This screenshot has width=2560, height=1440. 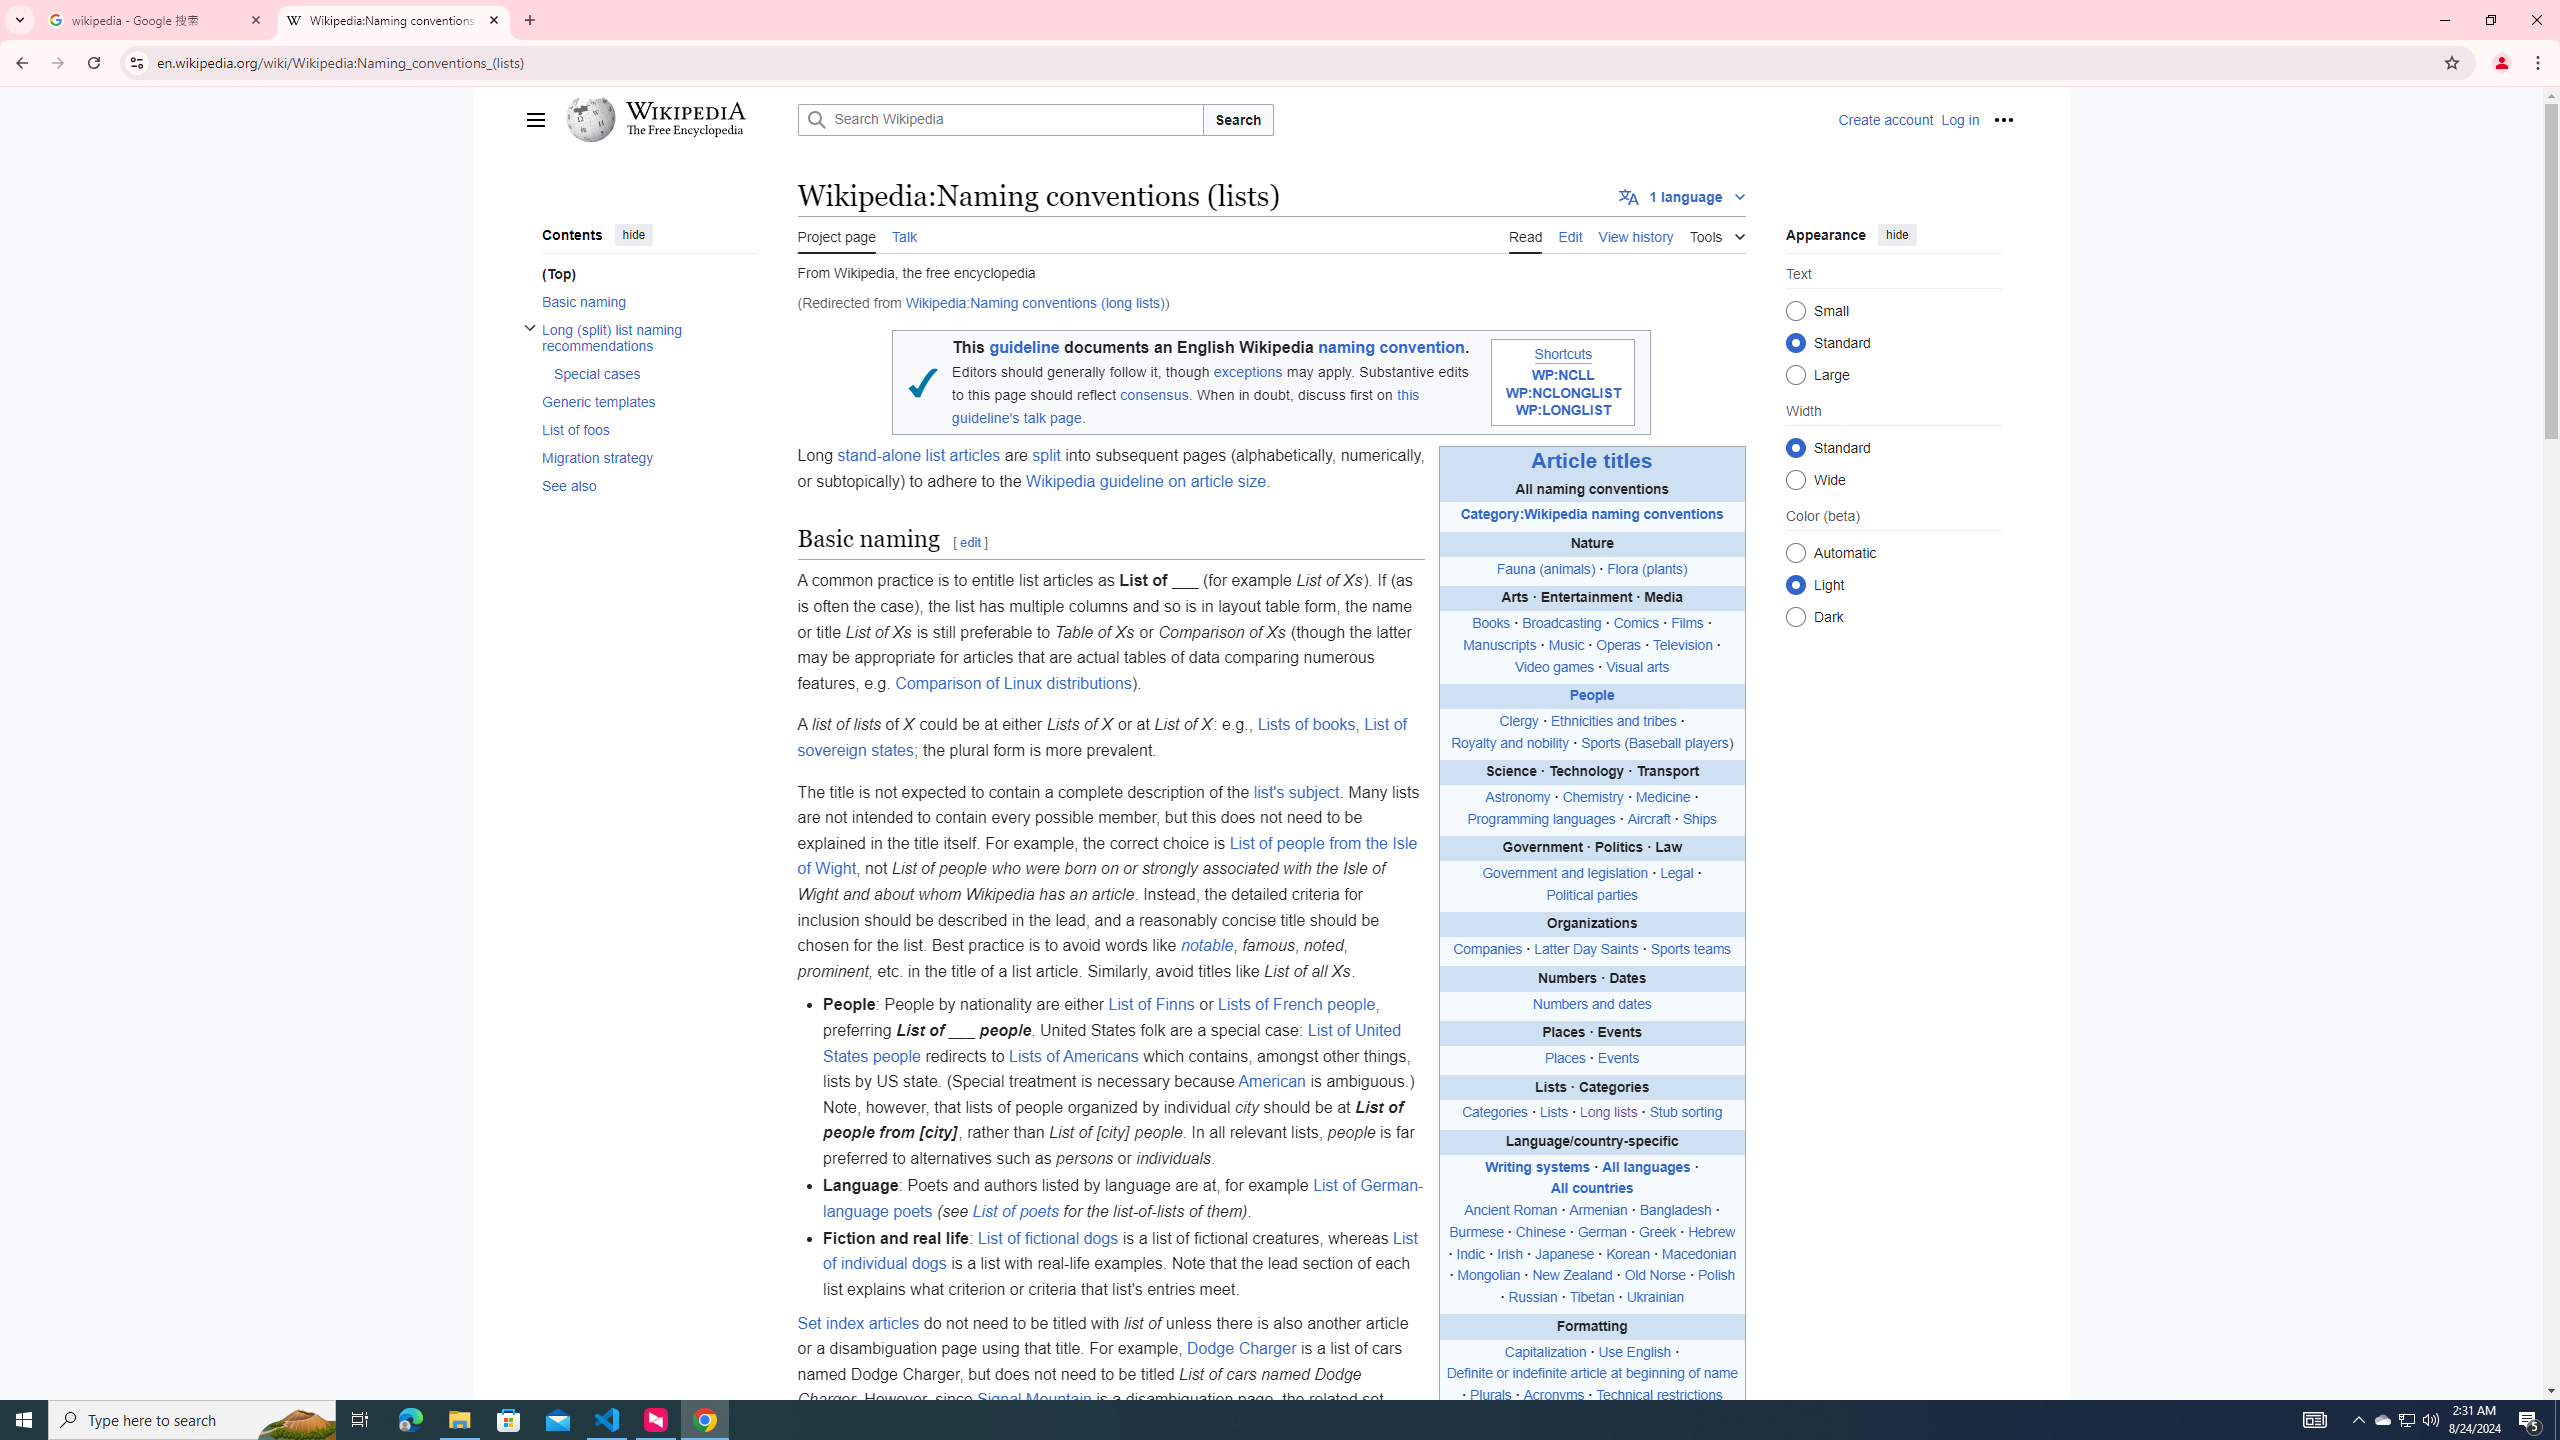 What do you see at coordinates (1601, 742) in the screenshot?
I see `Sports` at bounding box center [1601, 742].